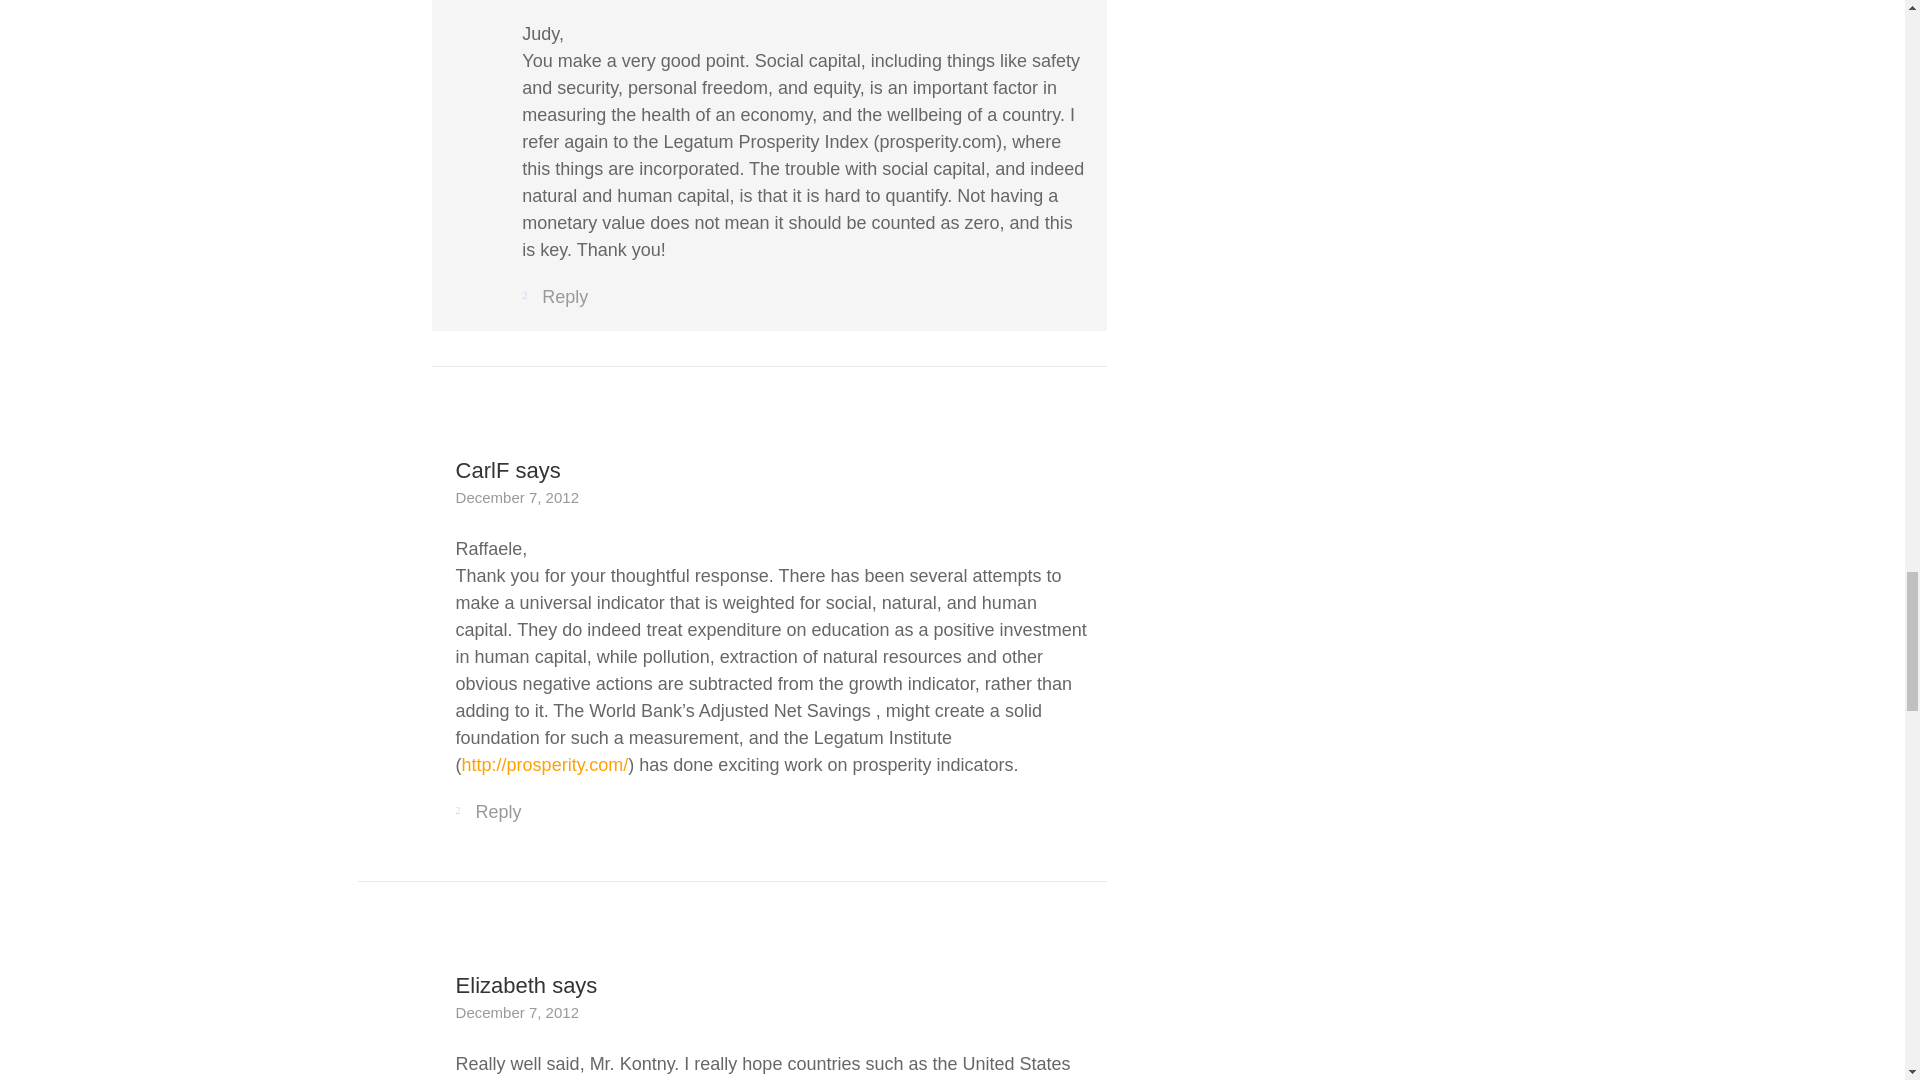  What do you see at coordinates (554, 298) in the screenshot?
I see `Reply` at bounding box center [554, 298].